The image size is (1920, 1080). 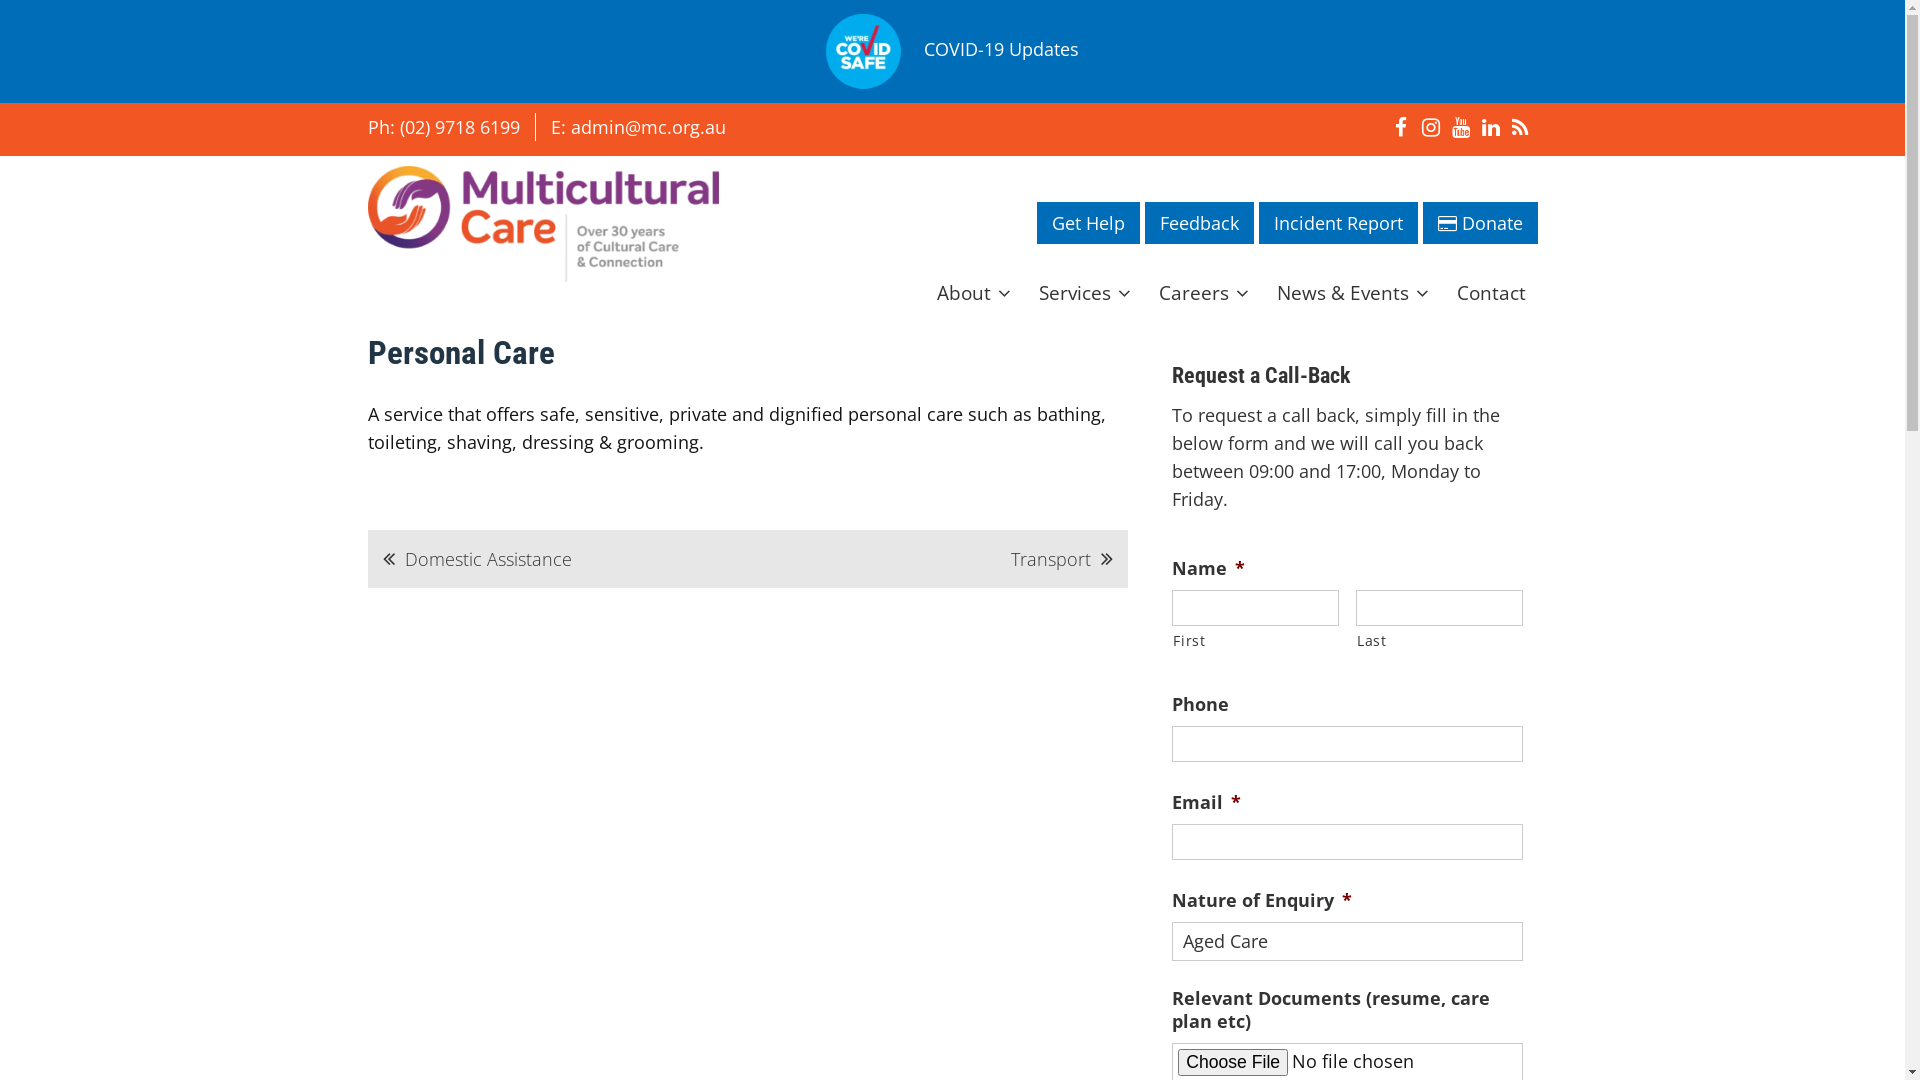 I want to click on Services, so click(x=1084, y=293).